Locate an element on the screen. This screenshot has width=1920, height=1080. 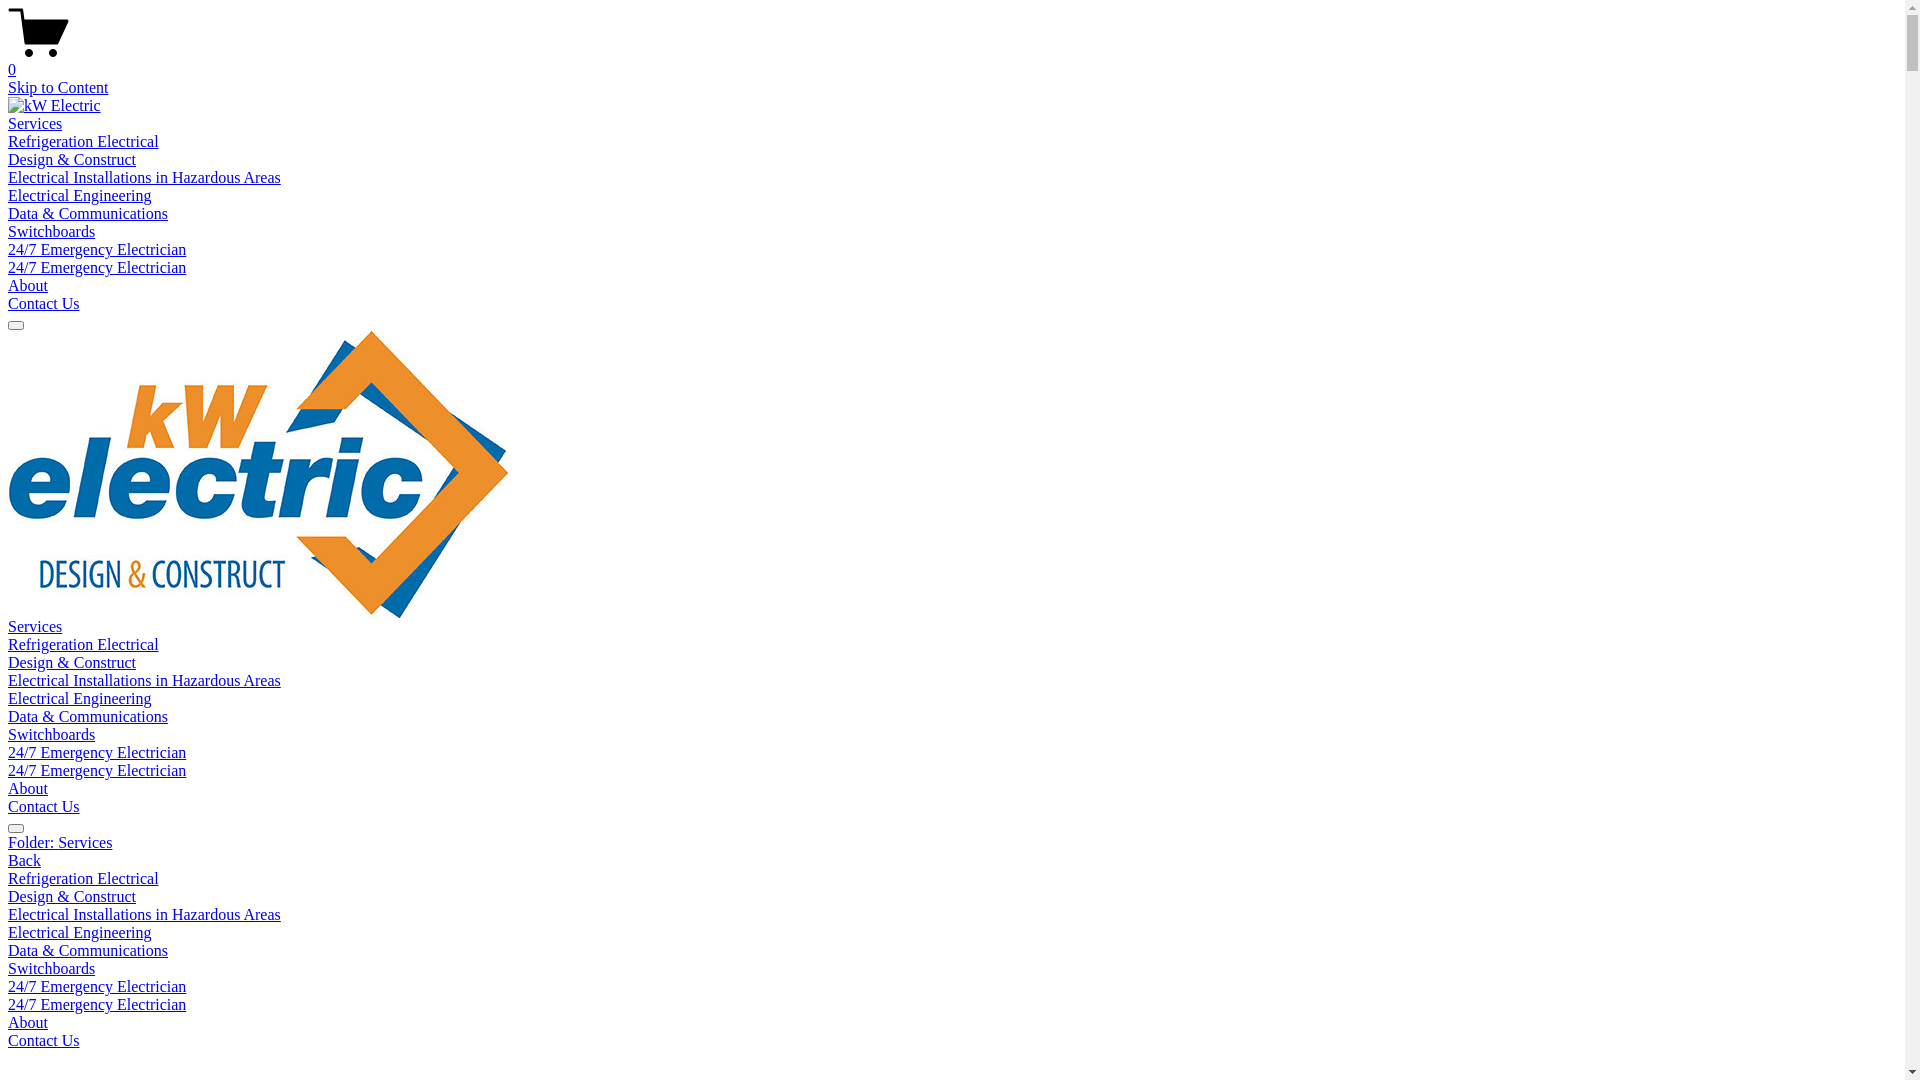
About is located at coordinates (952, 1023).